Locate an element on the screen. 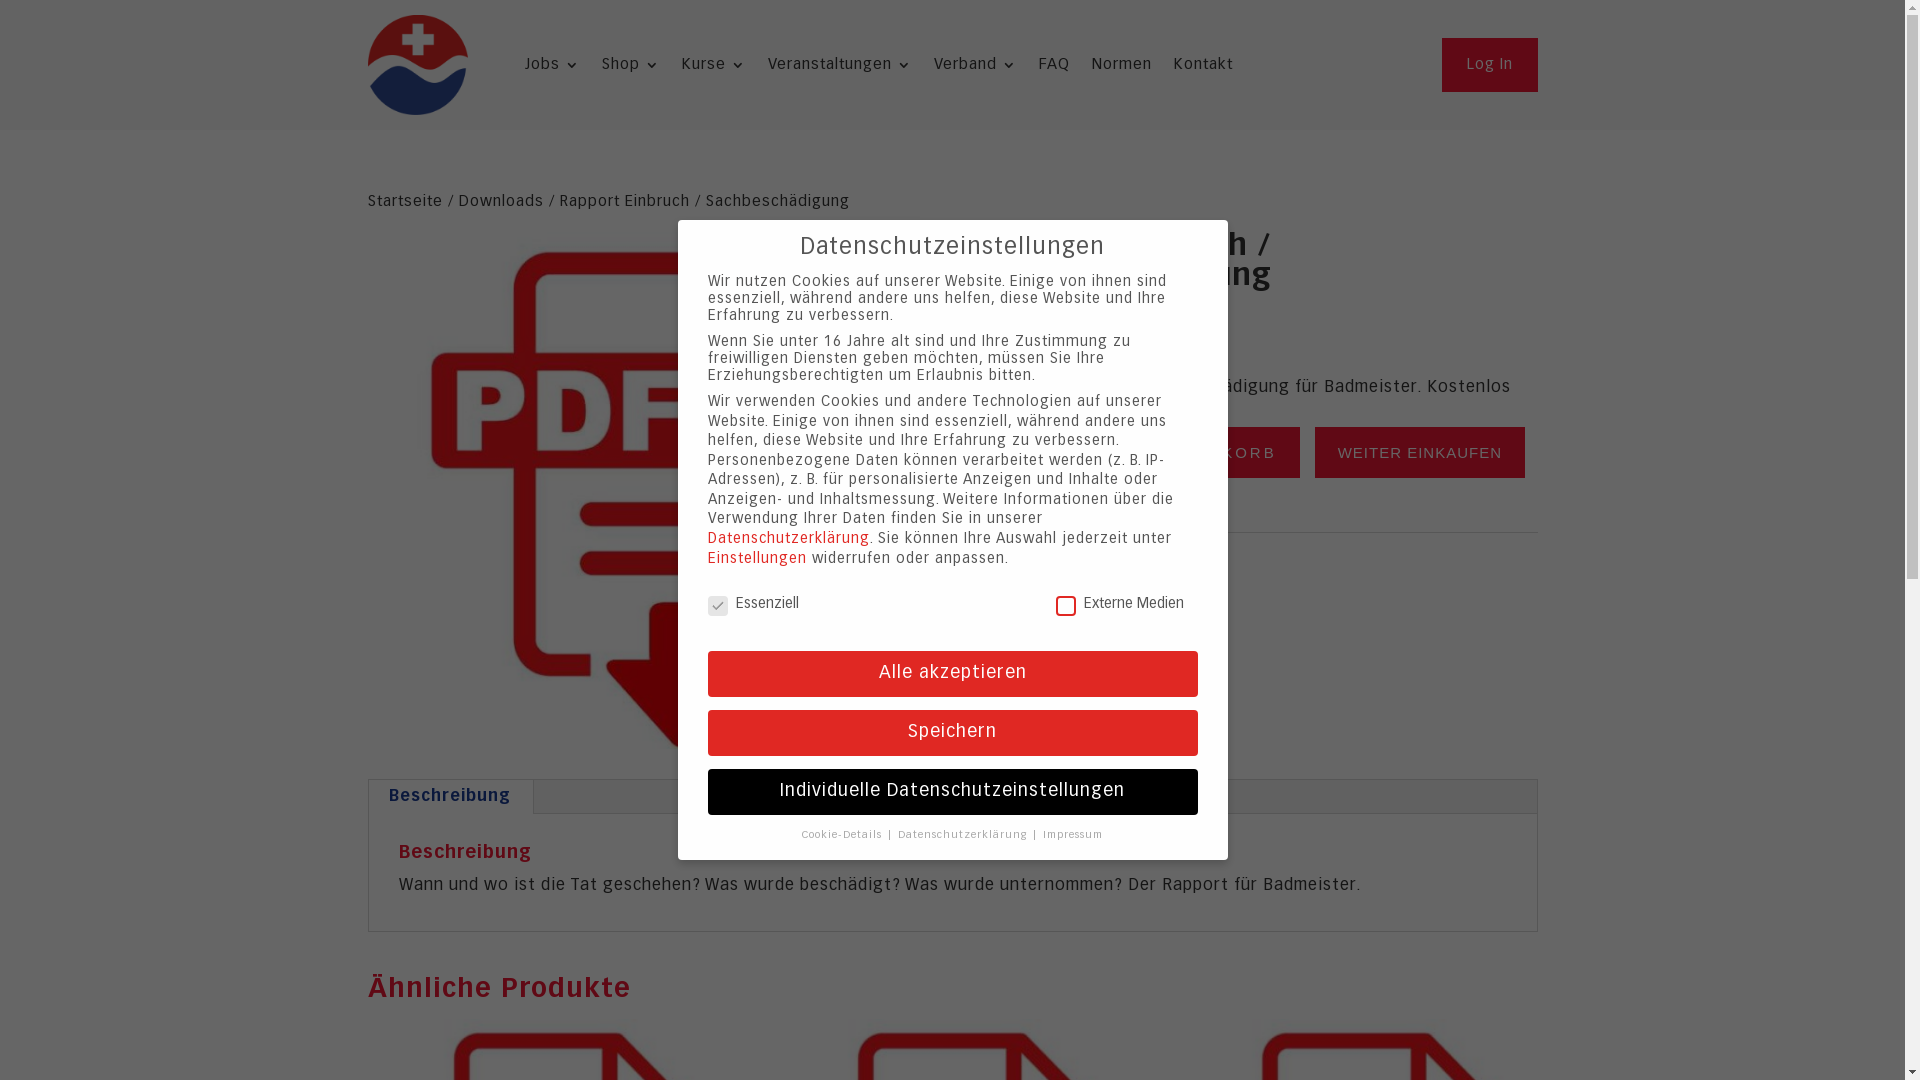  Cookie-Details is located at coordinates (844, 835).